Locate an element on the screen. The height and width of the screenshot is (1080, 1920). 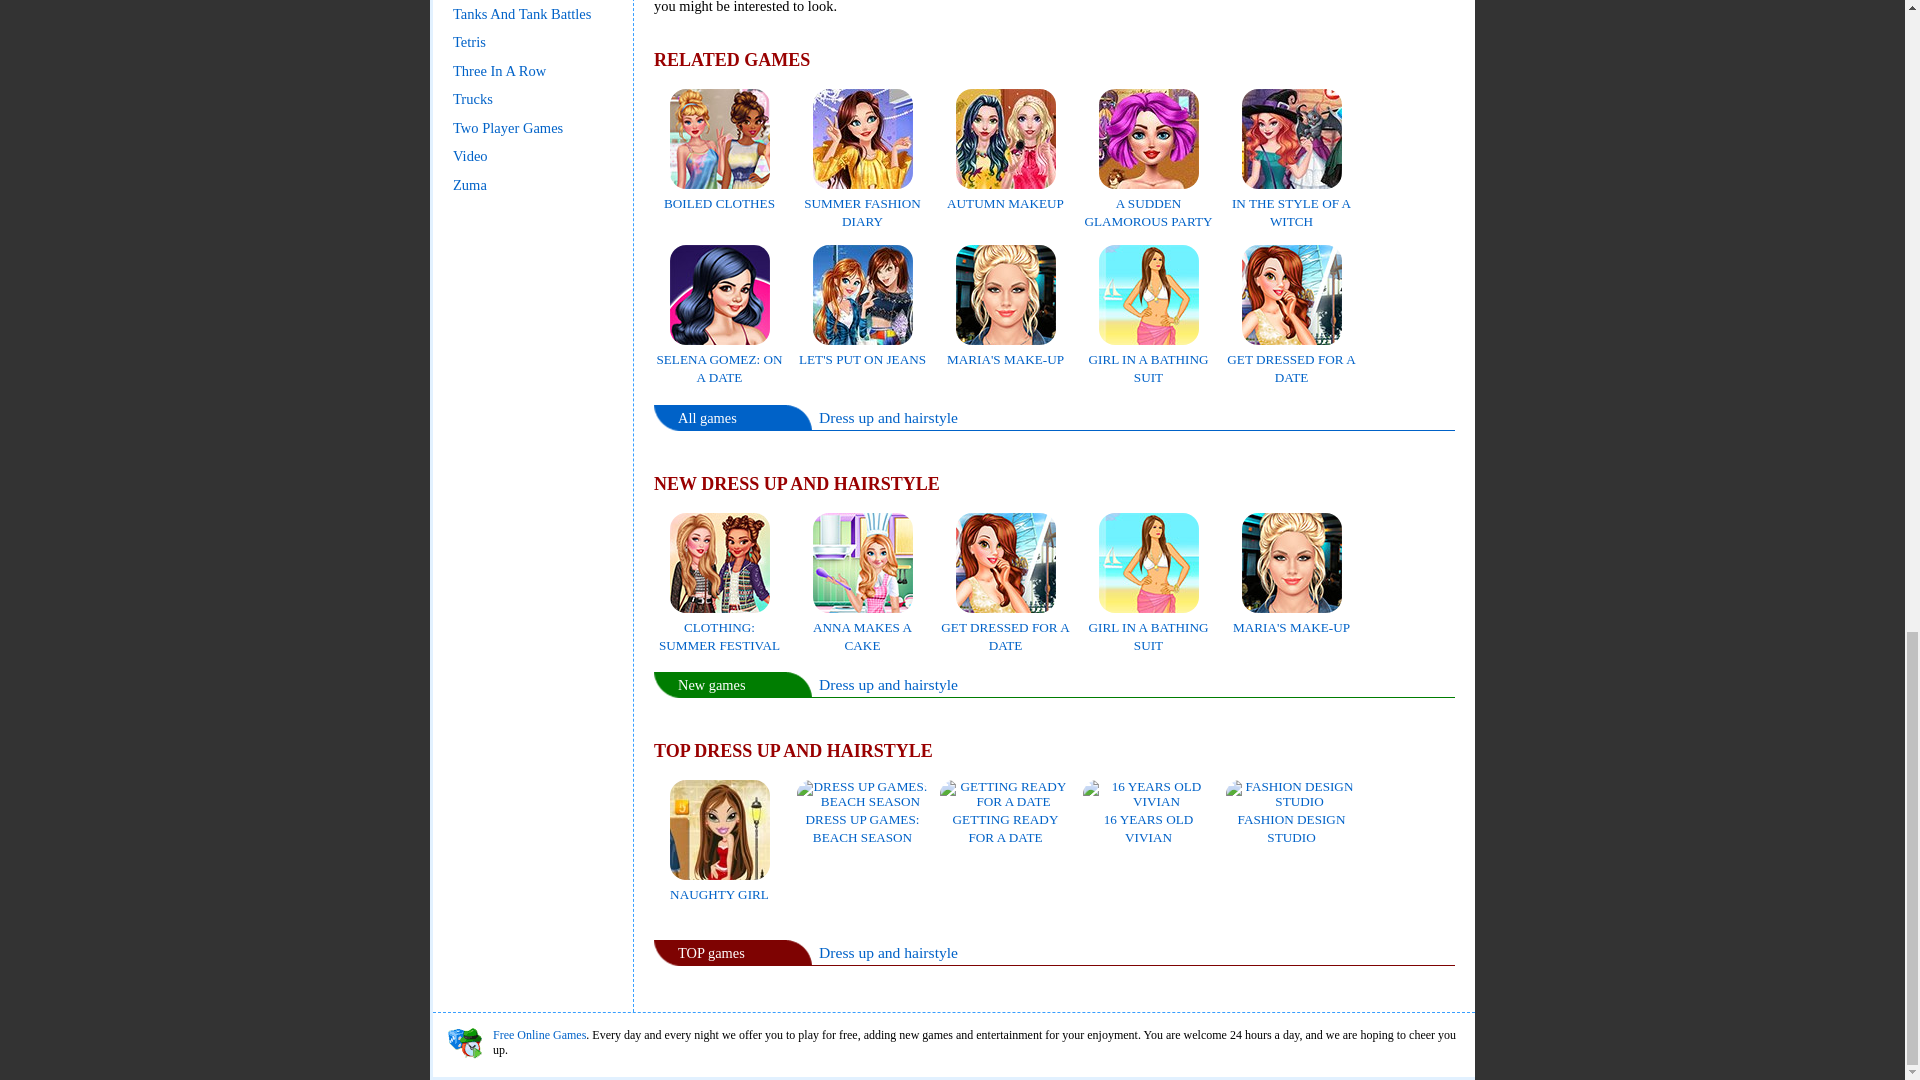
New games is located at coordinates (712, 685).